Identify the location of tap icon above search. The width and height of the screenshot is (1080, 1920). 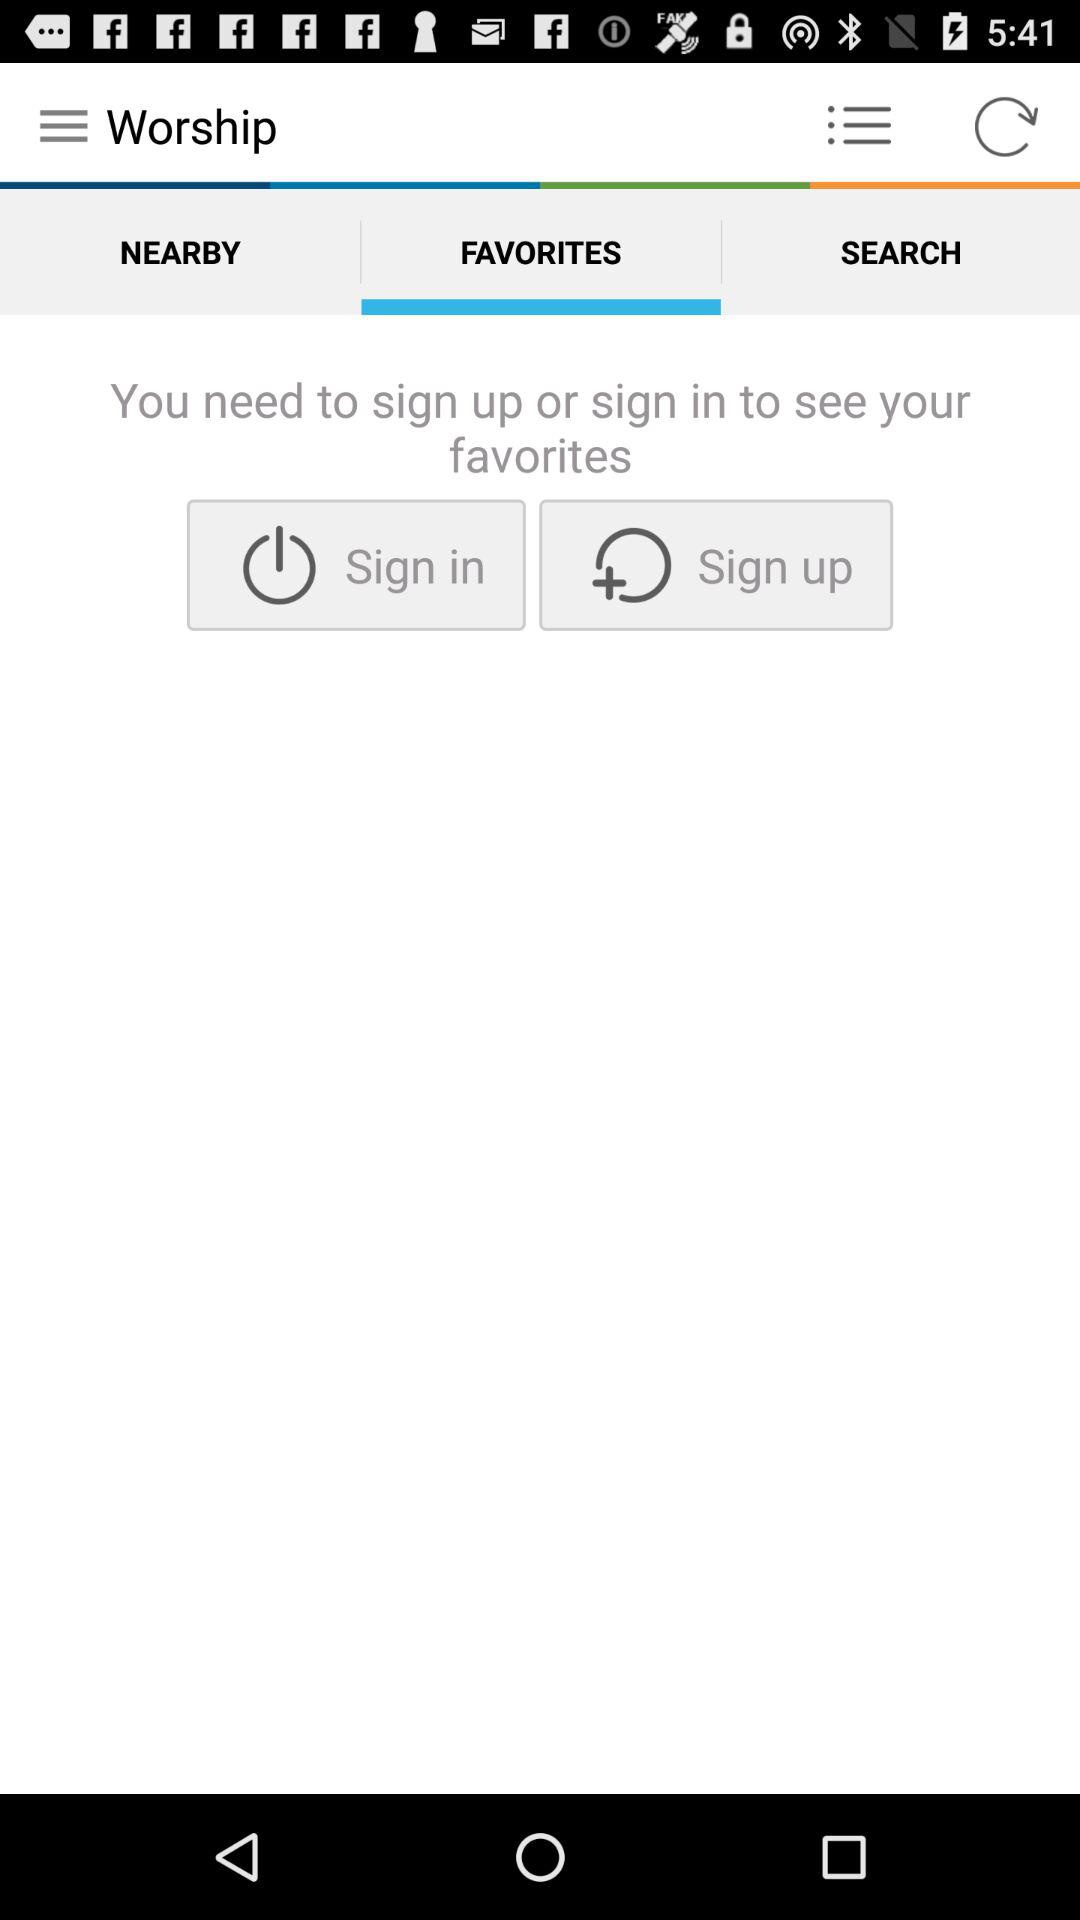
(859, 126).